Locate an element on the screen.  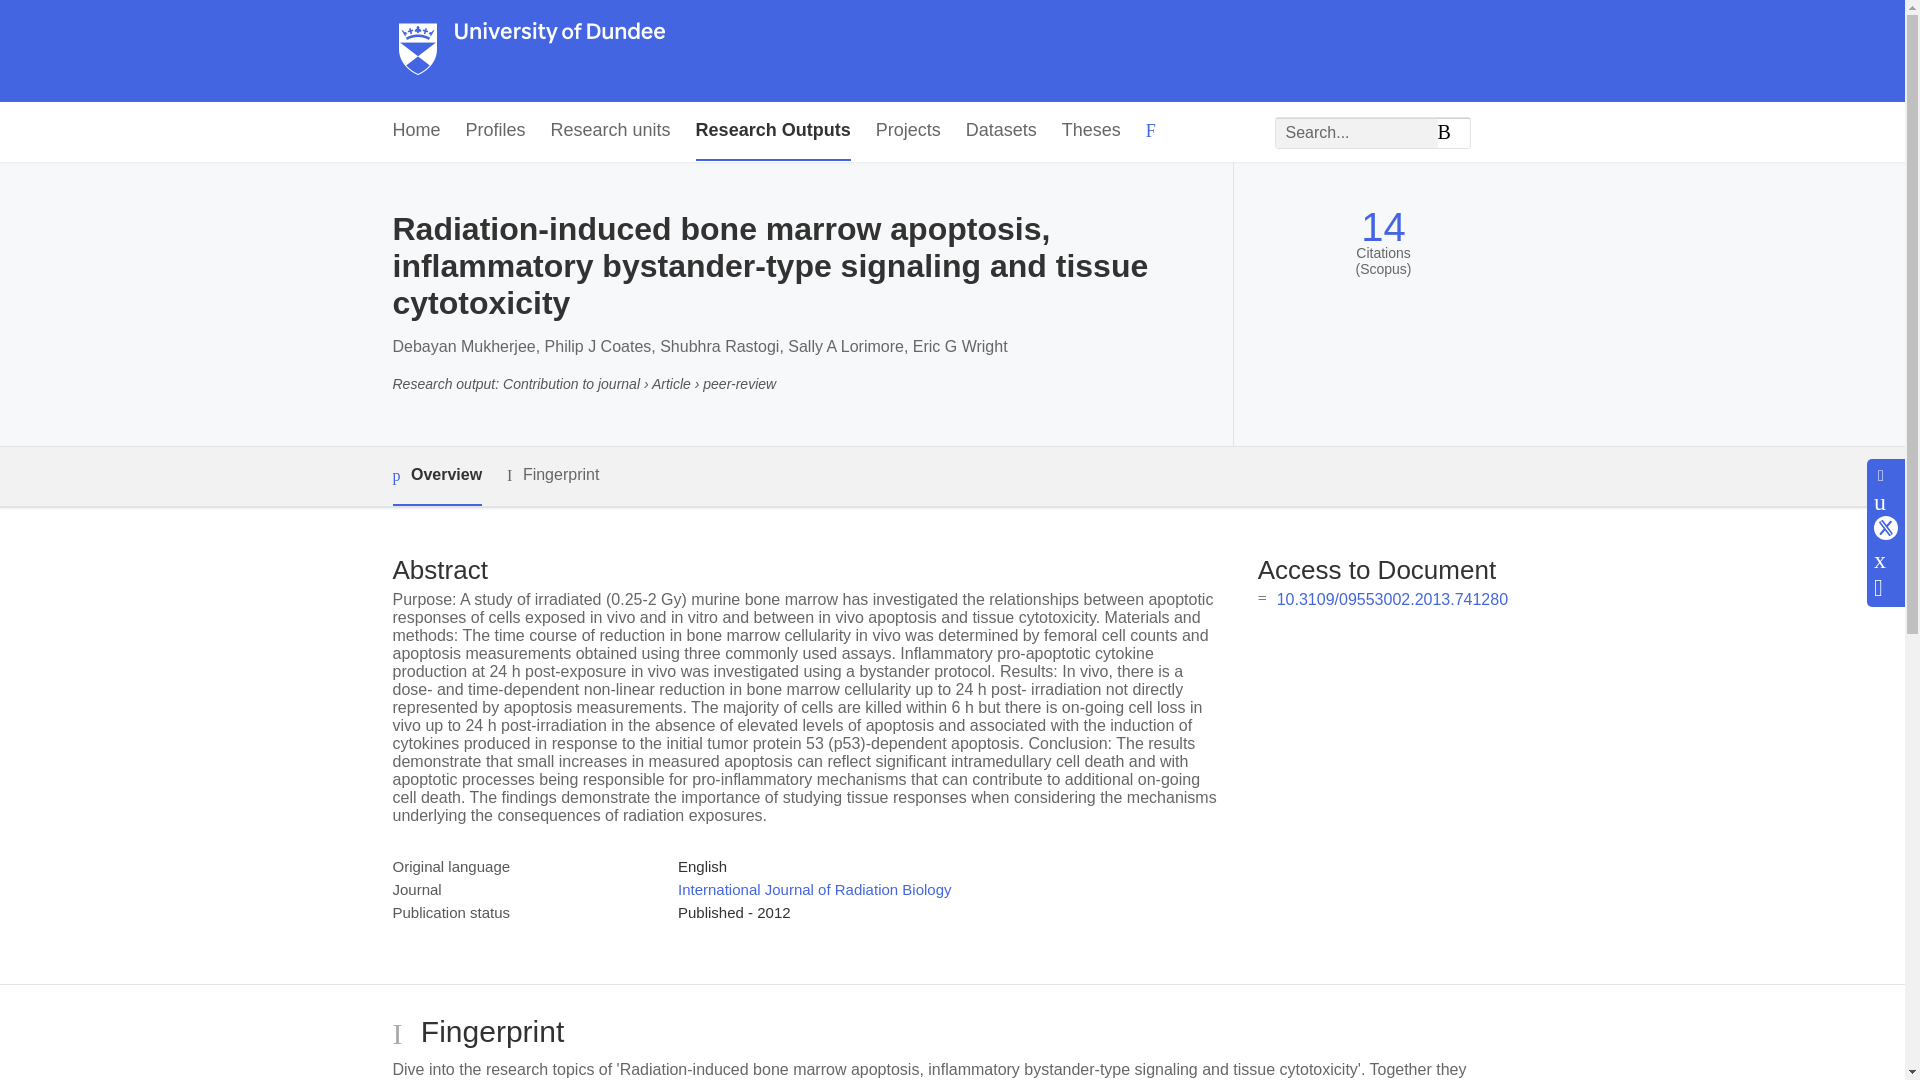
14 is located at coordinates (1383, 227).